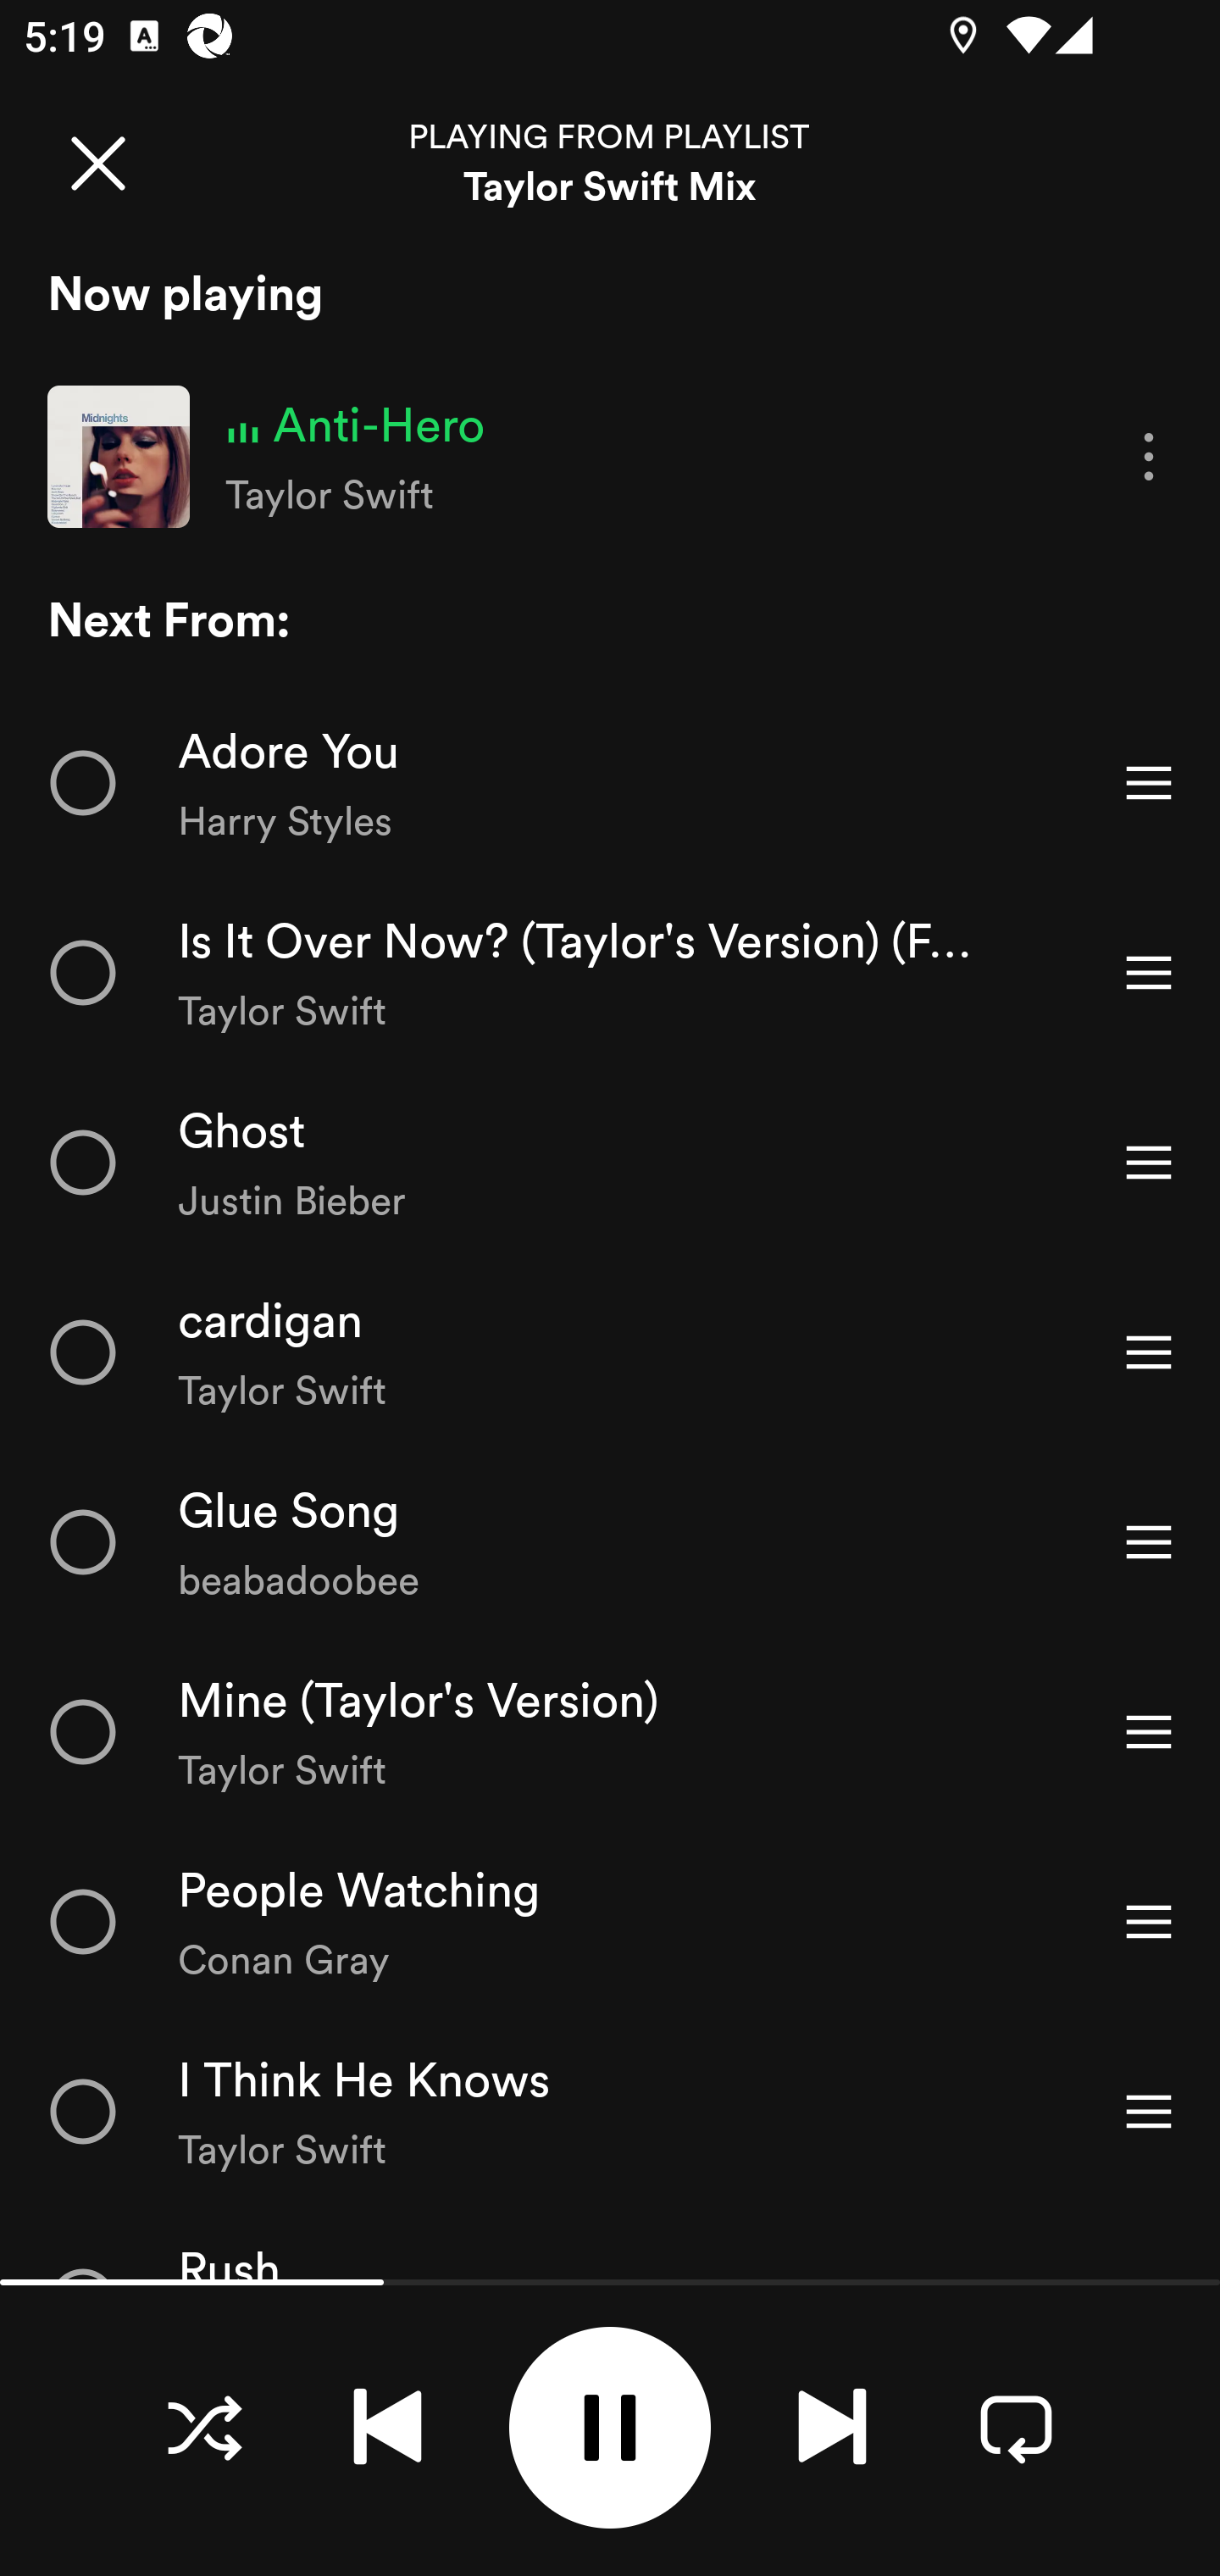 The width and height of the screenshot is (1220, 2576). What do you see at coordinates (610, 1352) in the screenshot?
I see `cardigan Taylor Swift Reorder track` at bounding box center [610, 1352].